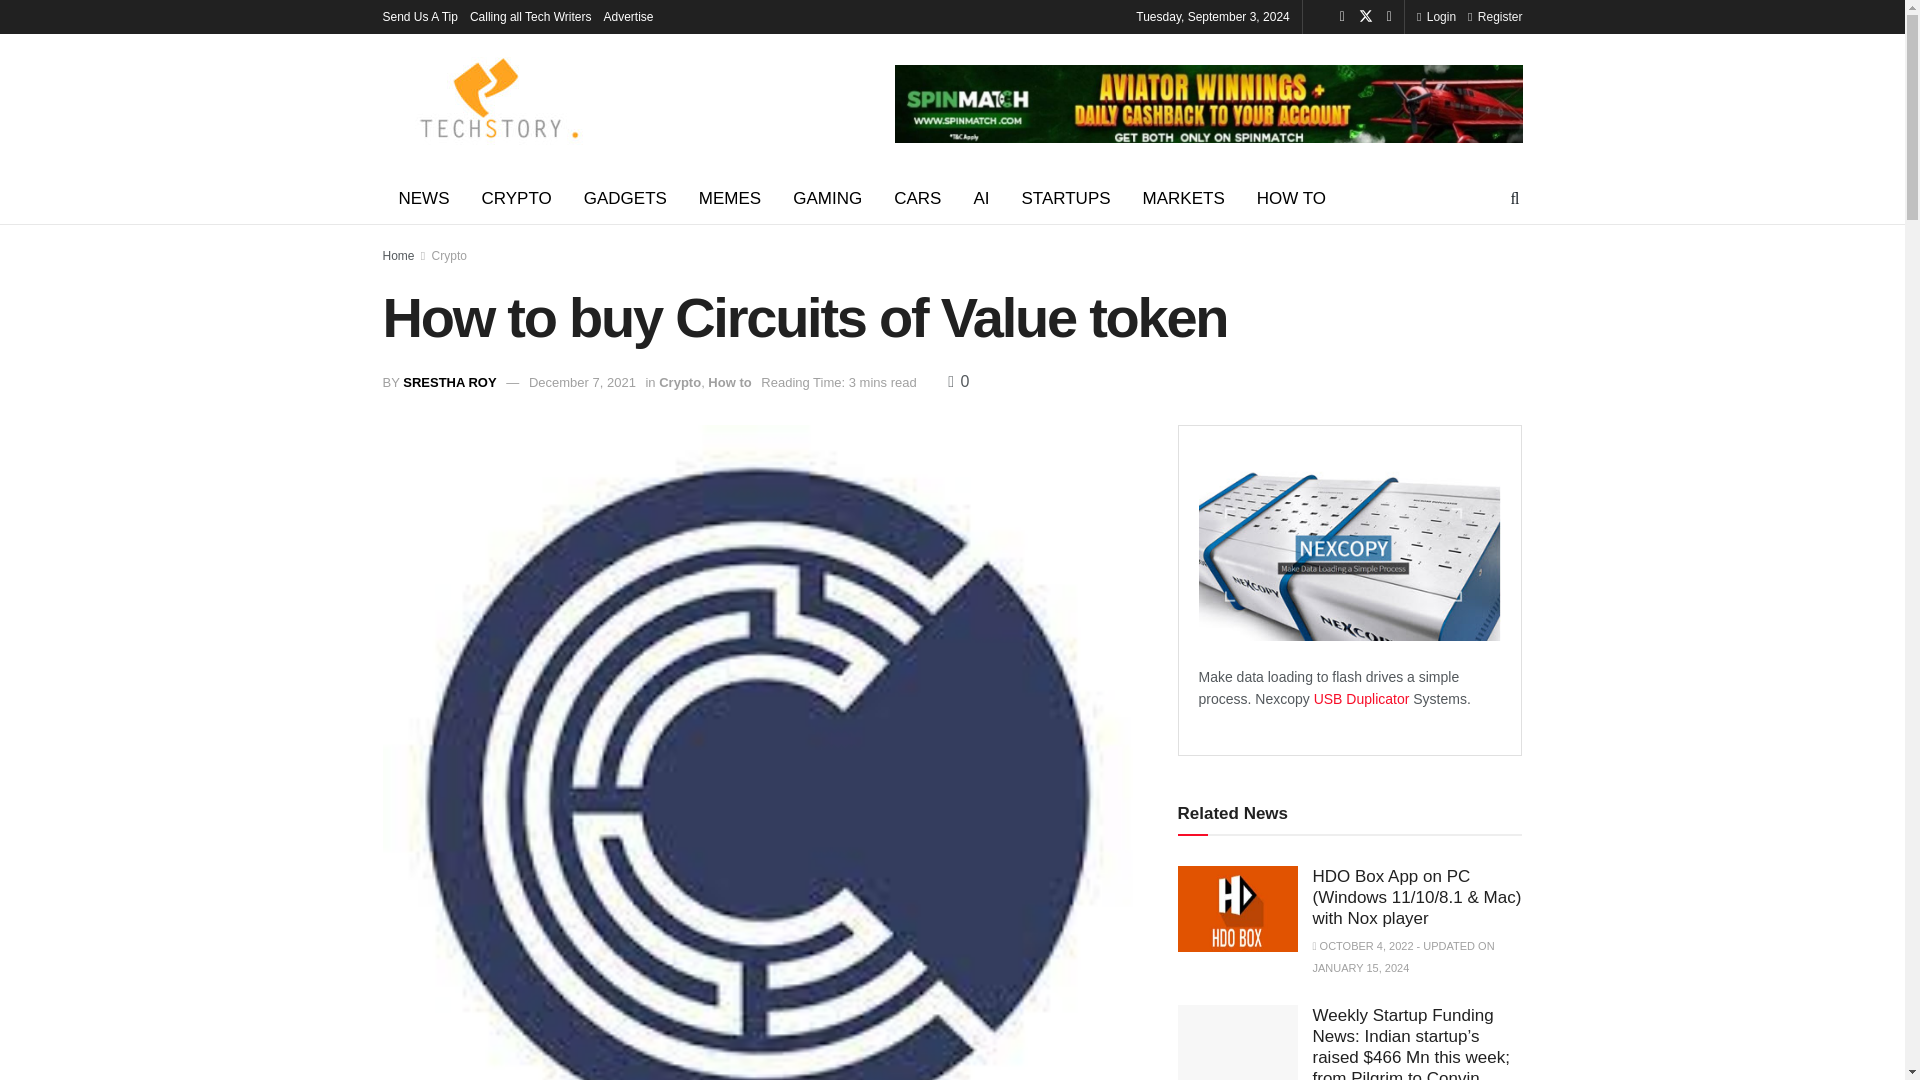  What do you see at coordinates (1363, 699) in the screenshot?
I see `USB duplicator` at bounding box center [1363, 699].